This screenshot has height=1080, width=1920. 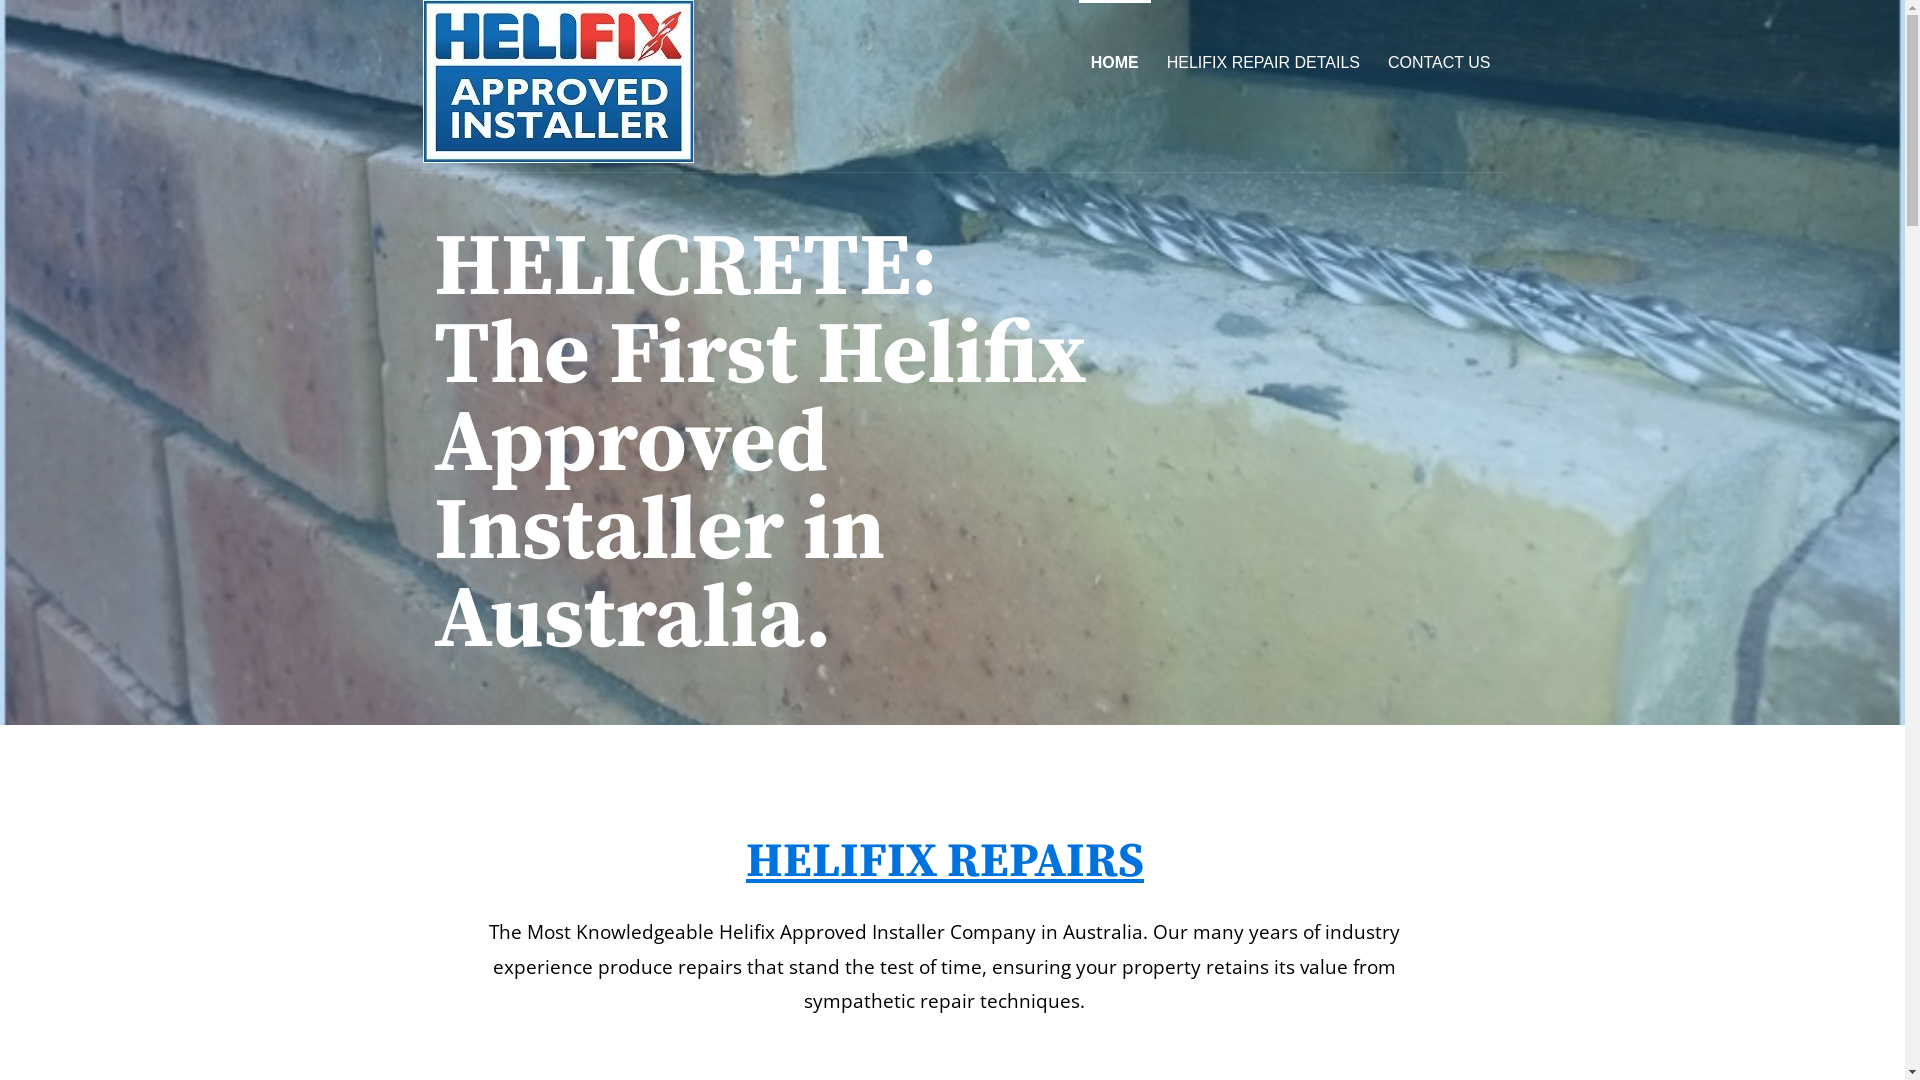 What do you see at coordinates (1440, 62) in the screenshot?
I see `CONTACT US` at bounding box center [1440, 62].